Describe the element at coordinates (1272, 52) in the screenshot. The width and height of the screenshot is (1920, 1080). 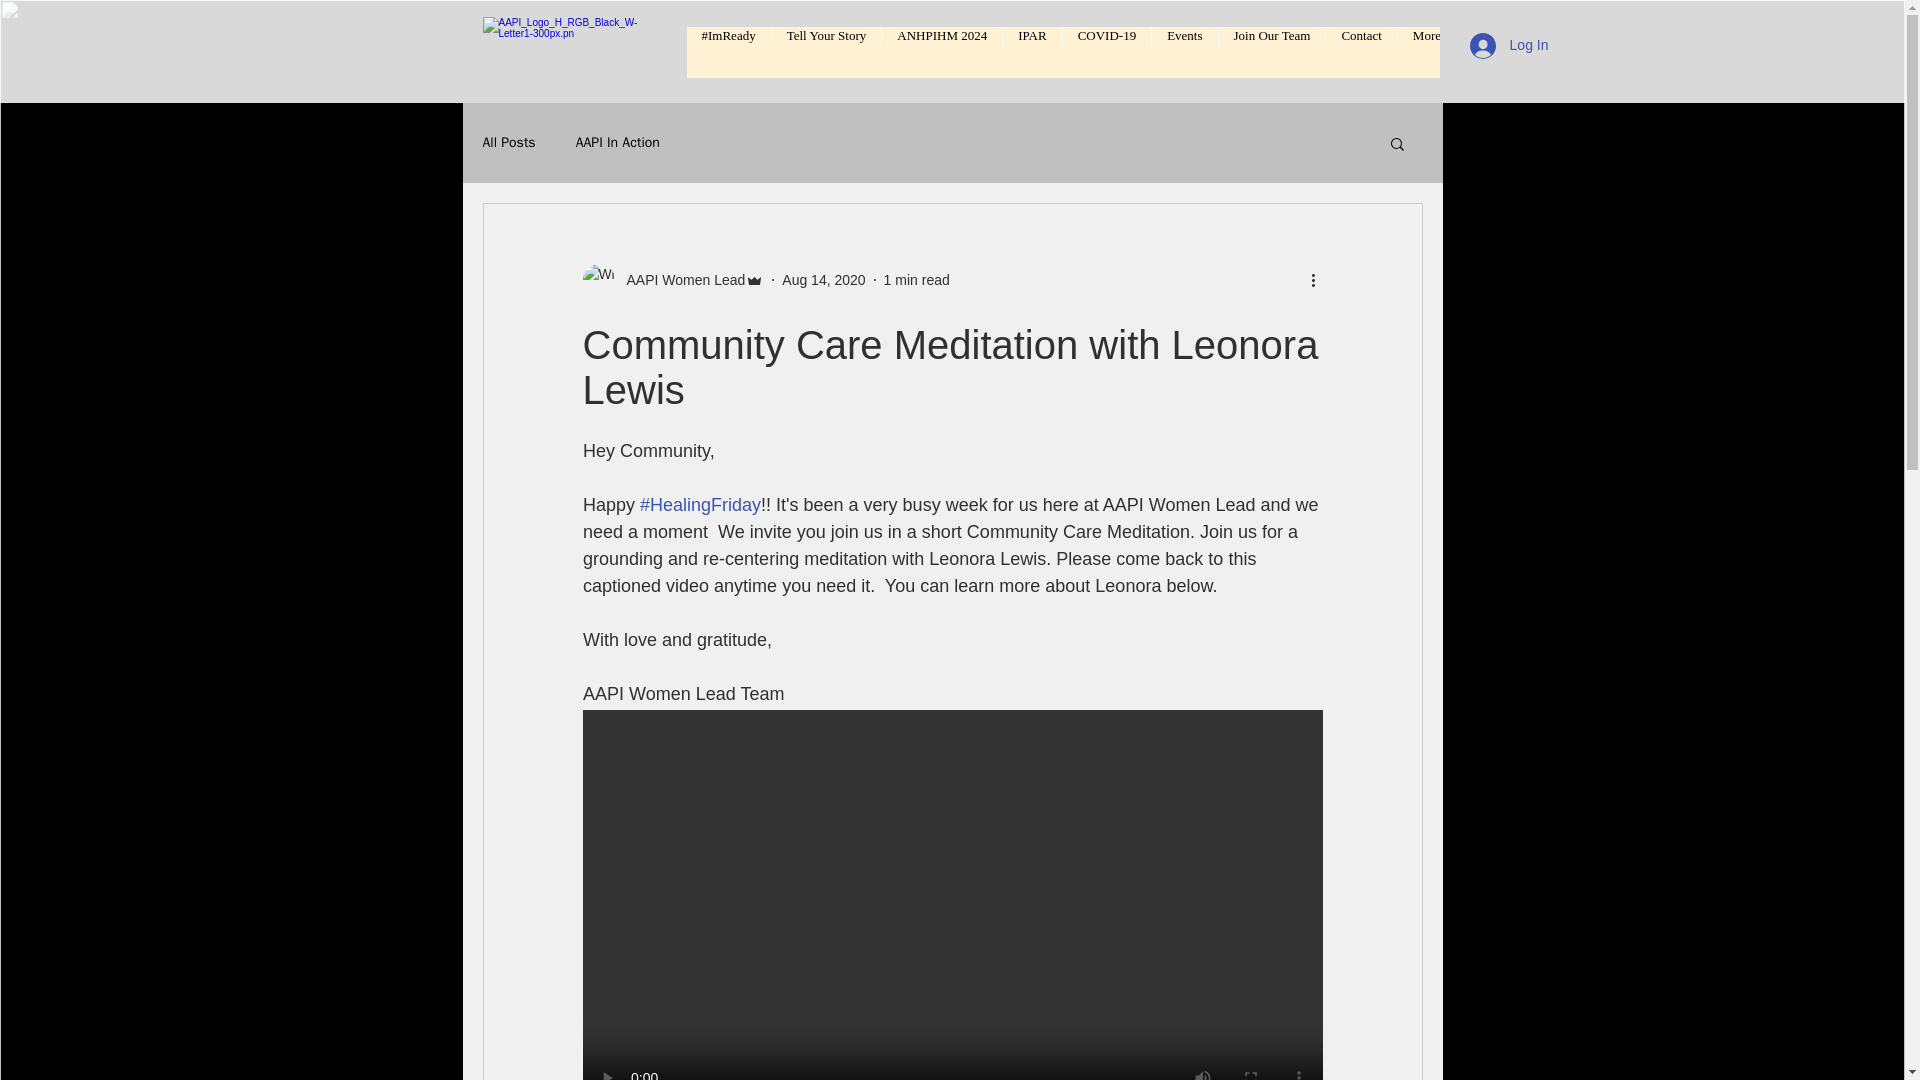
I see `Join Our Team` at that location.